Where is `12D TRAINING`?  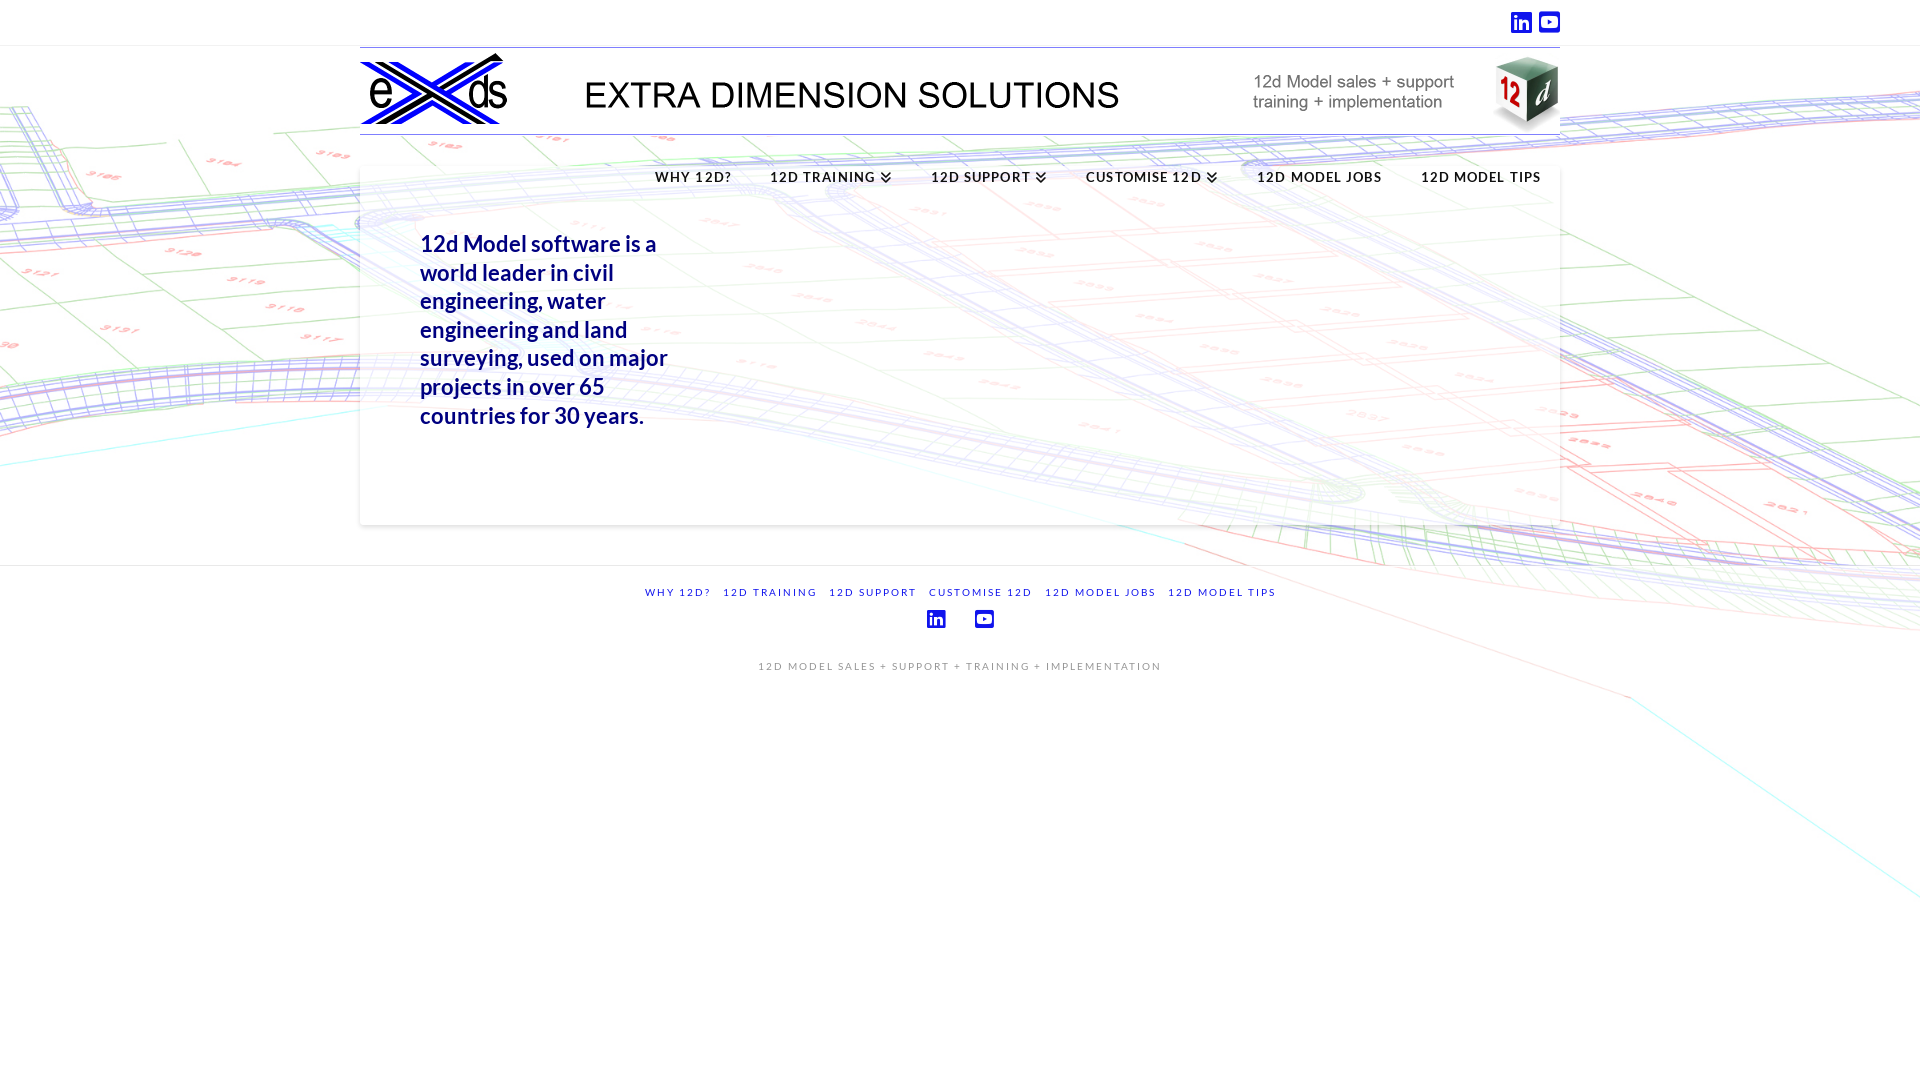
12D TRAINING is located at coordinates (830, 154).